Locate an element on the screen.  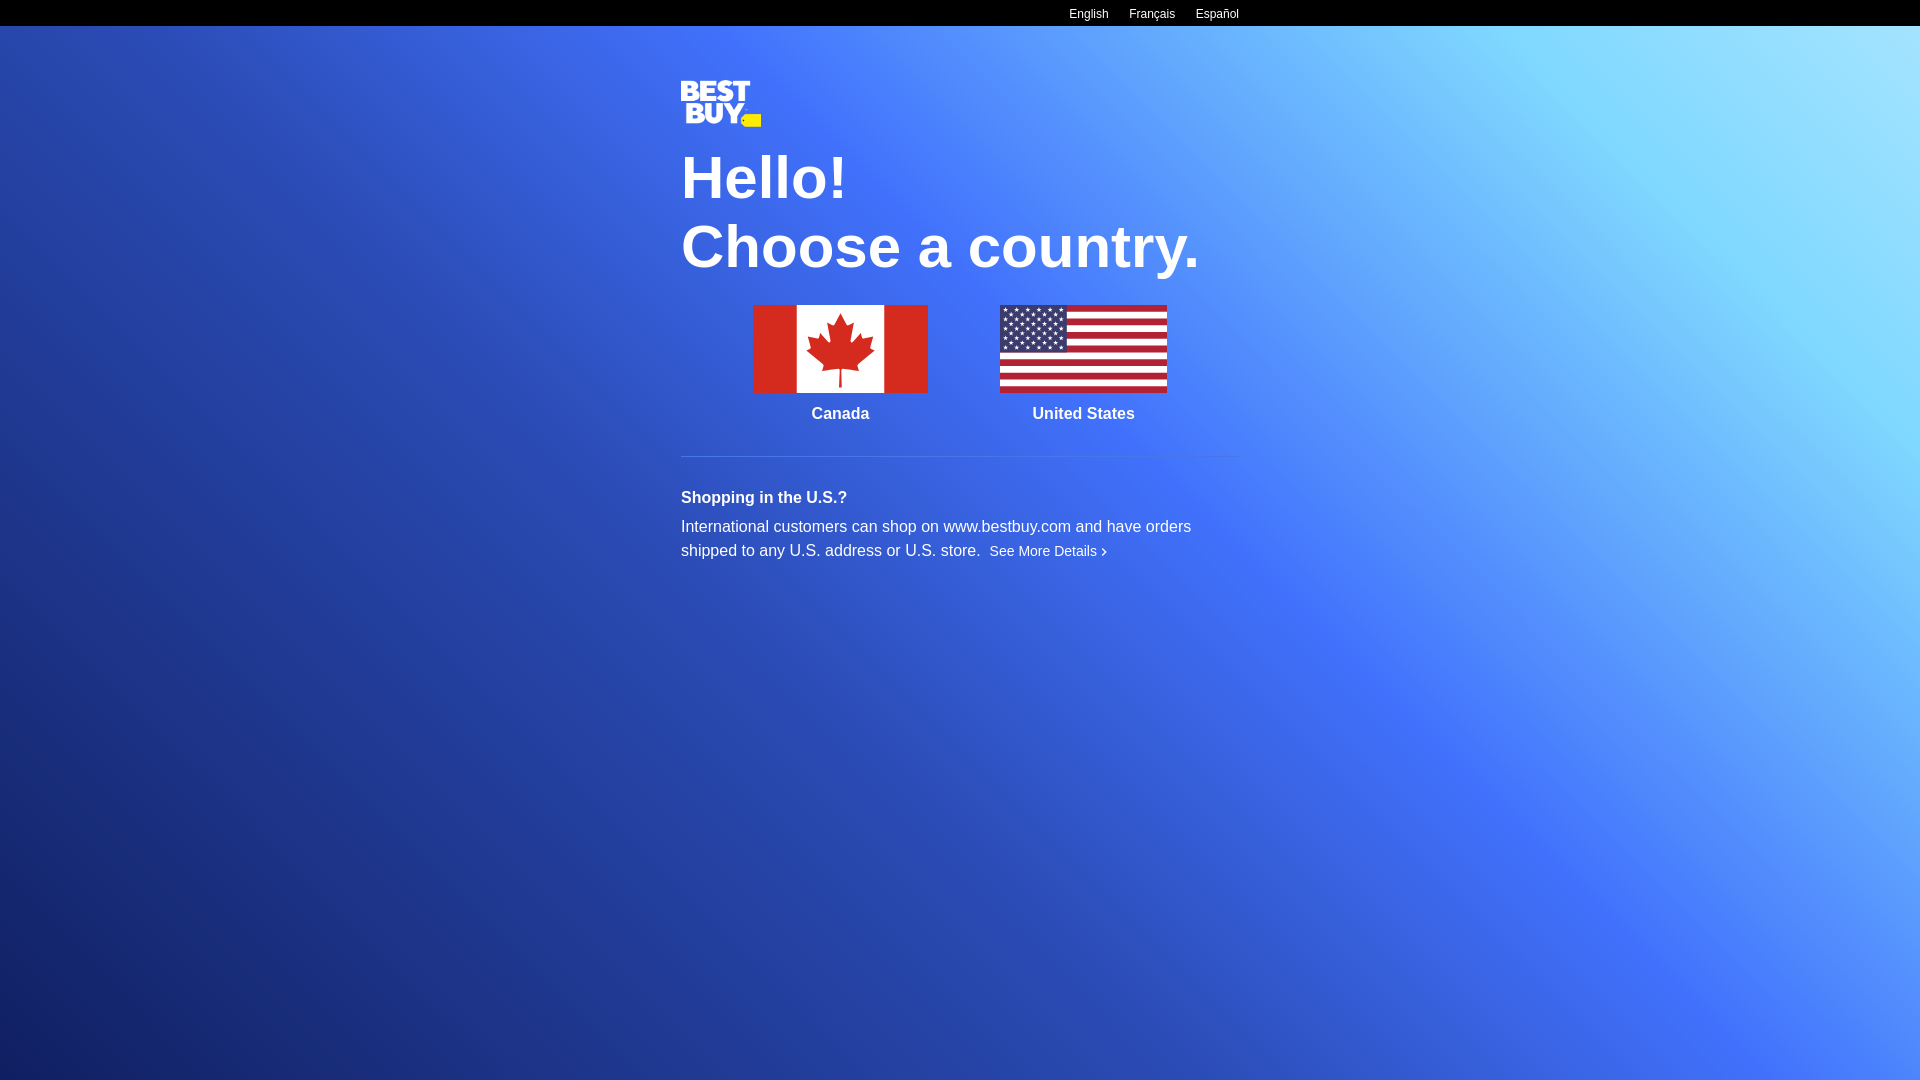
English is located at coordinates (1088, 14).